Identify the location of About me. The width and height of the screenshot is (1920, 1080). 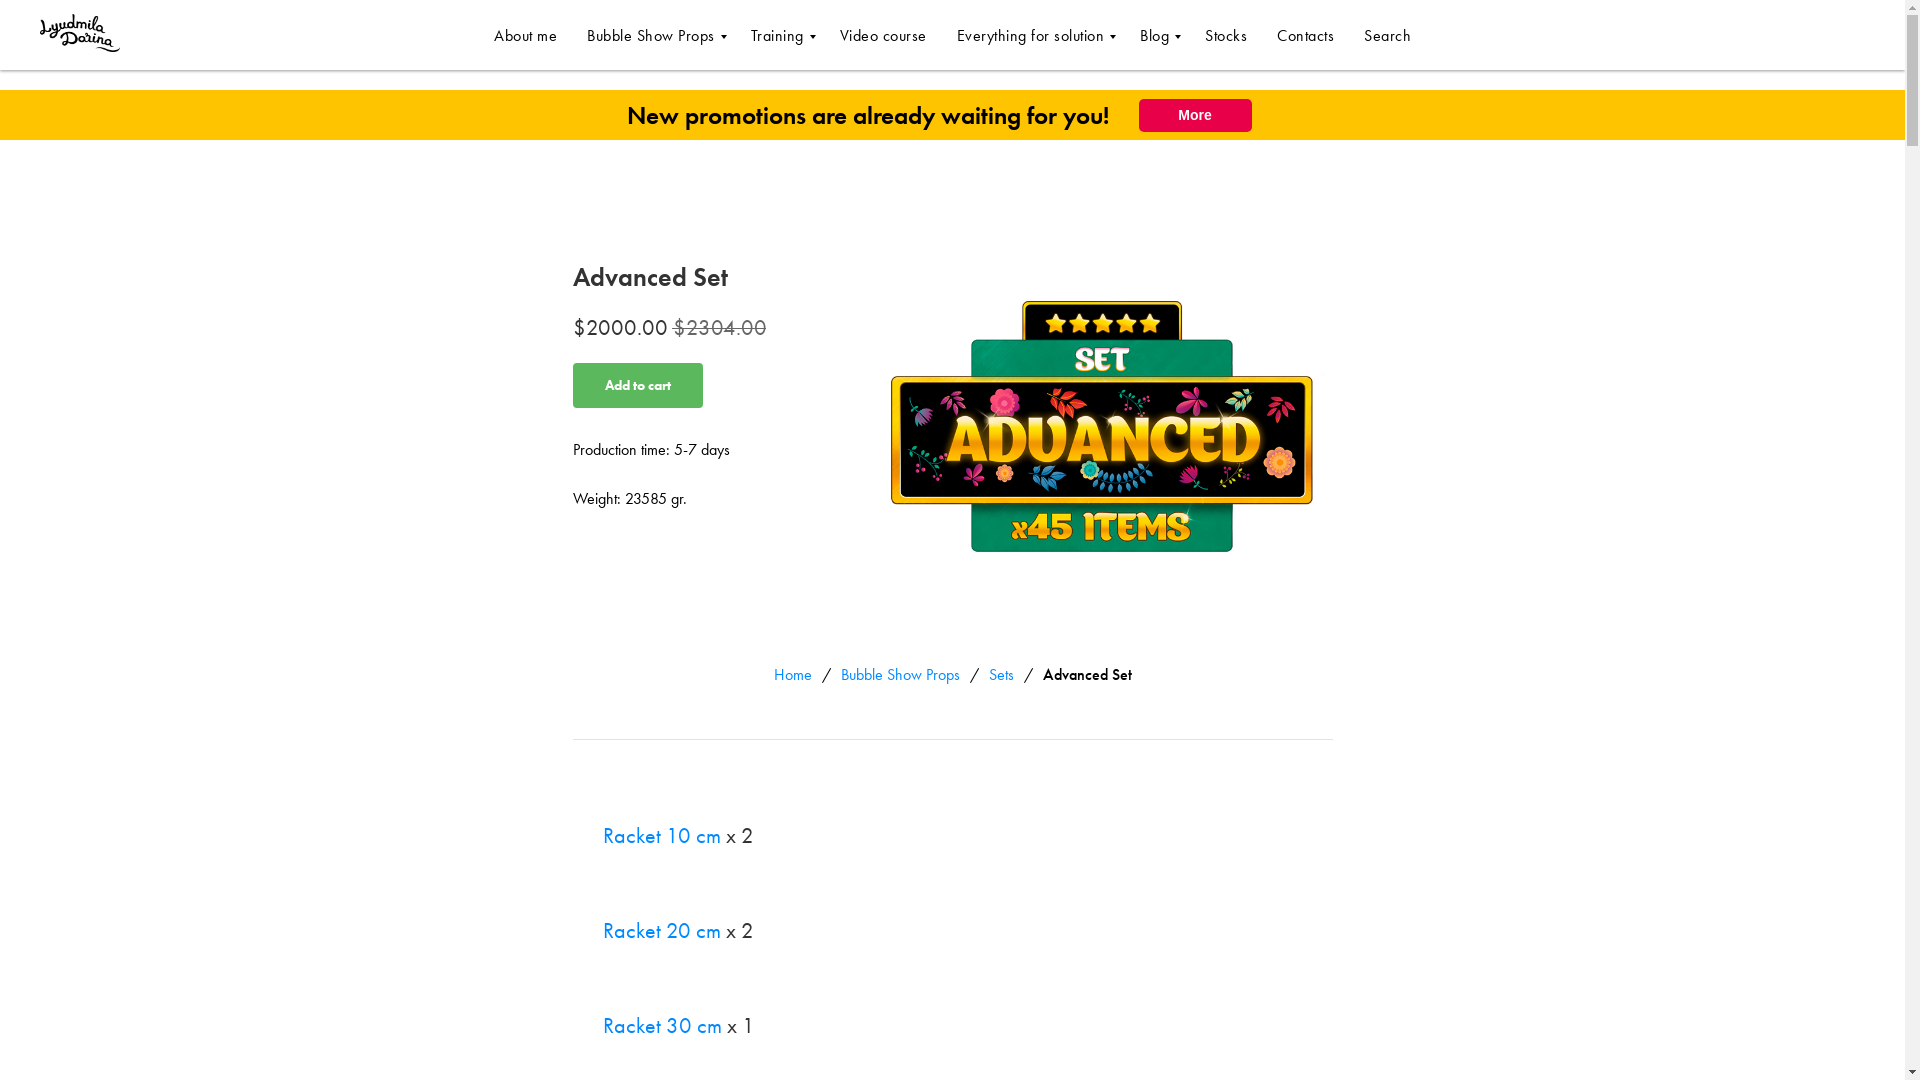
(524, 34).